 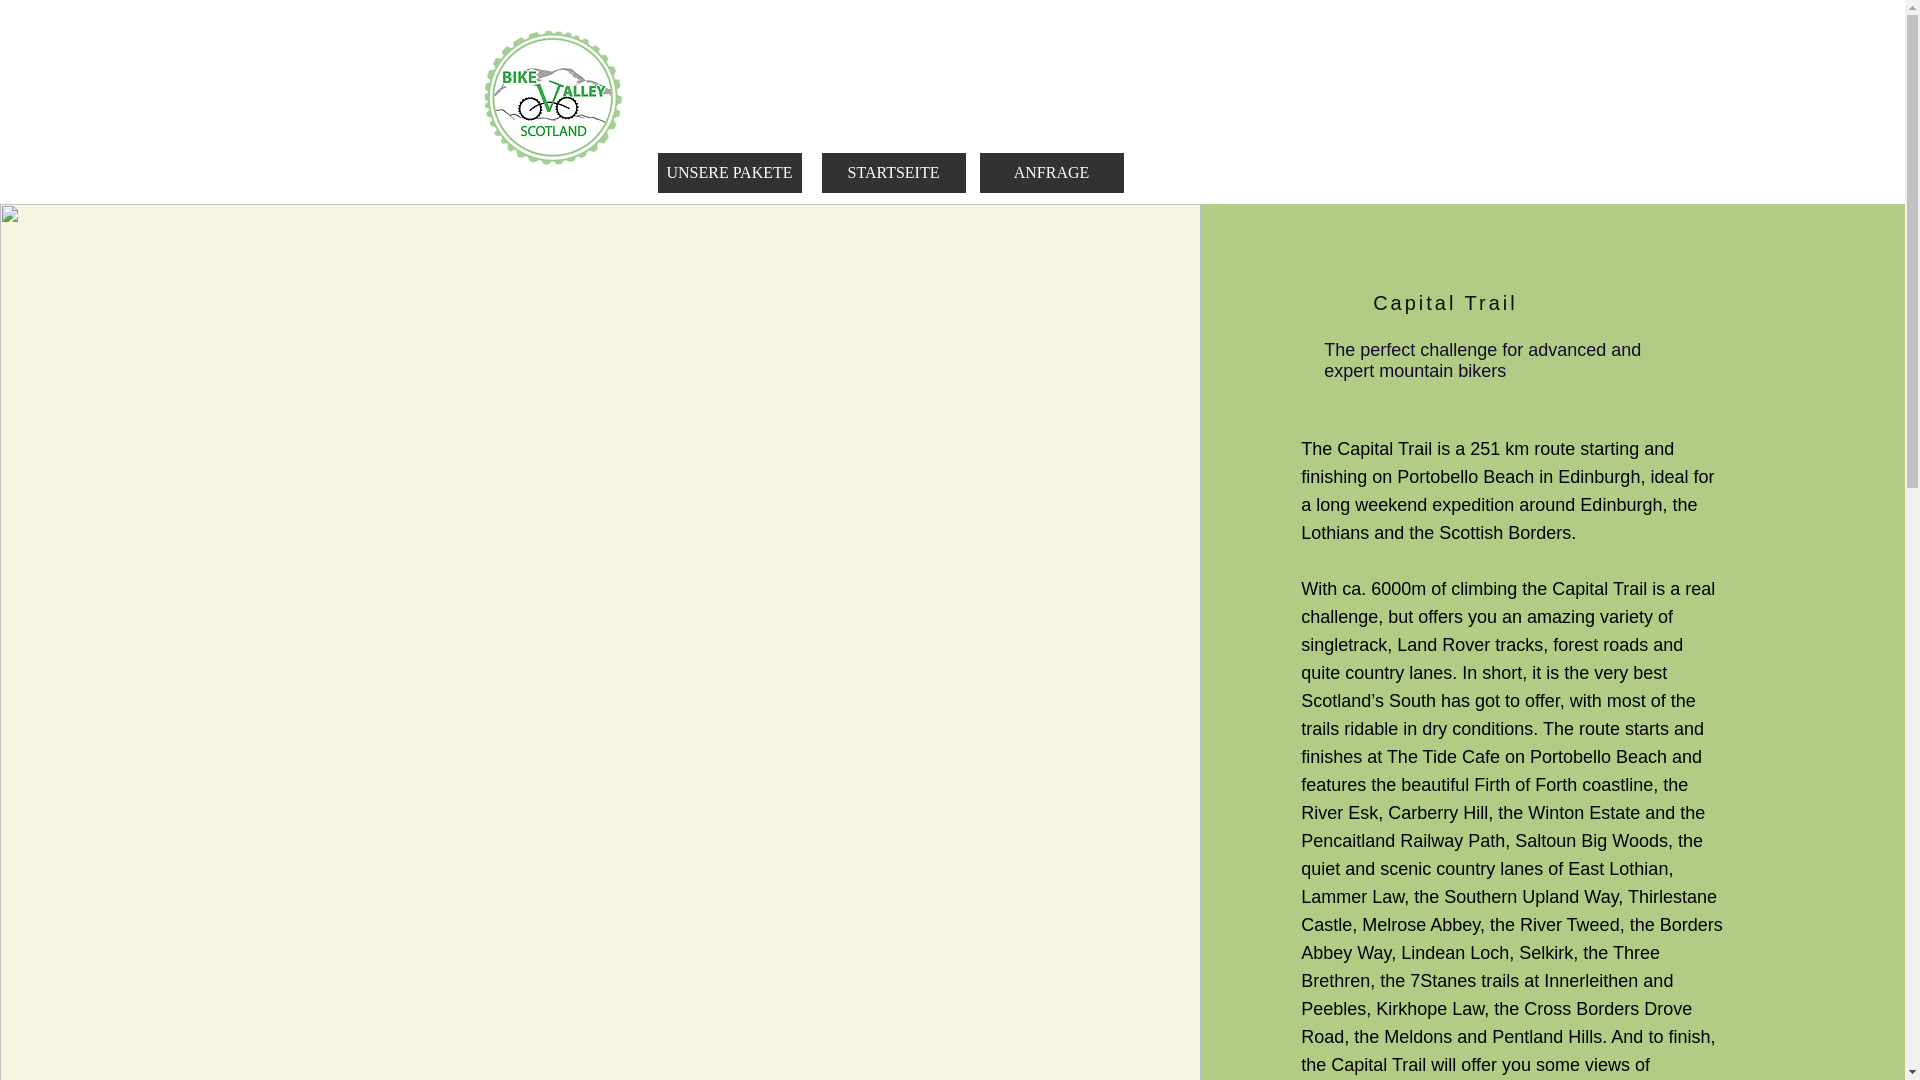 I want to click on UNSERE PAKETE, so click(x=730, y=173).